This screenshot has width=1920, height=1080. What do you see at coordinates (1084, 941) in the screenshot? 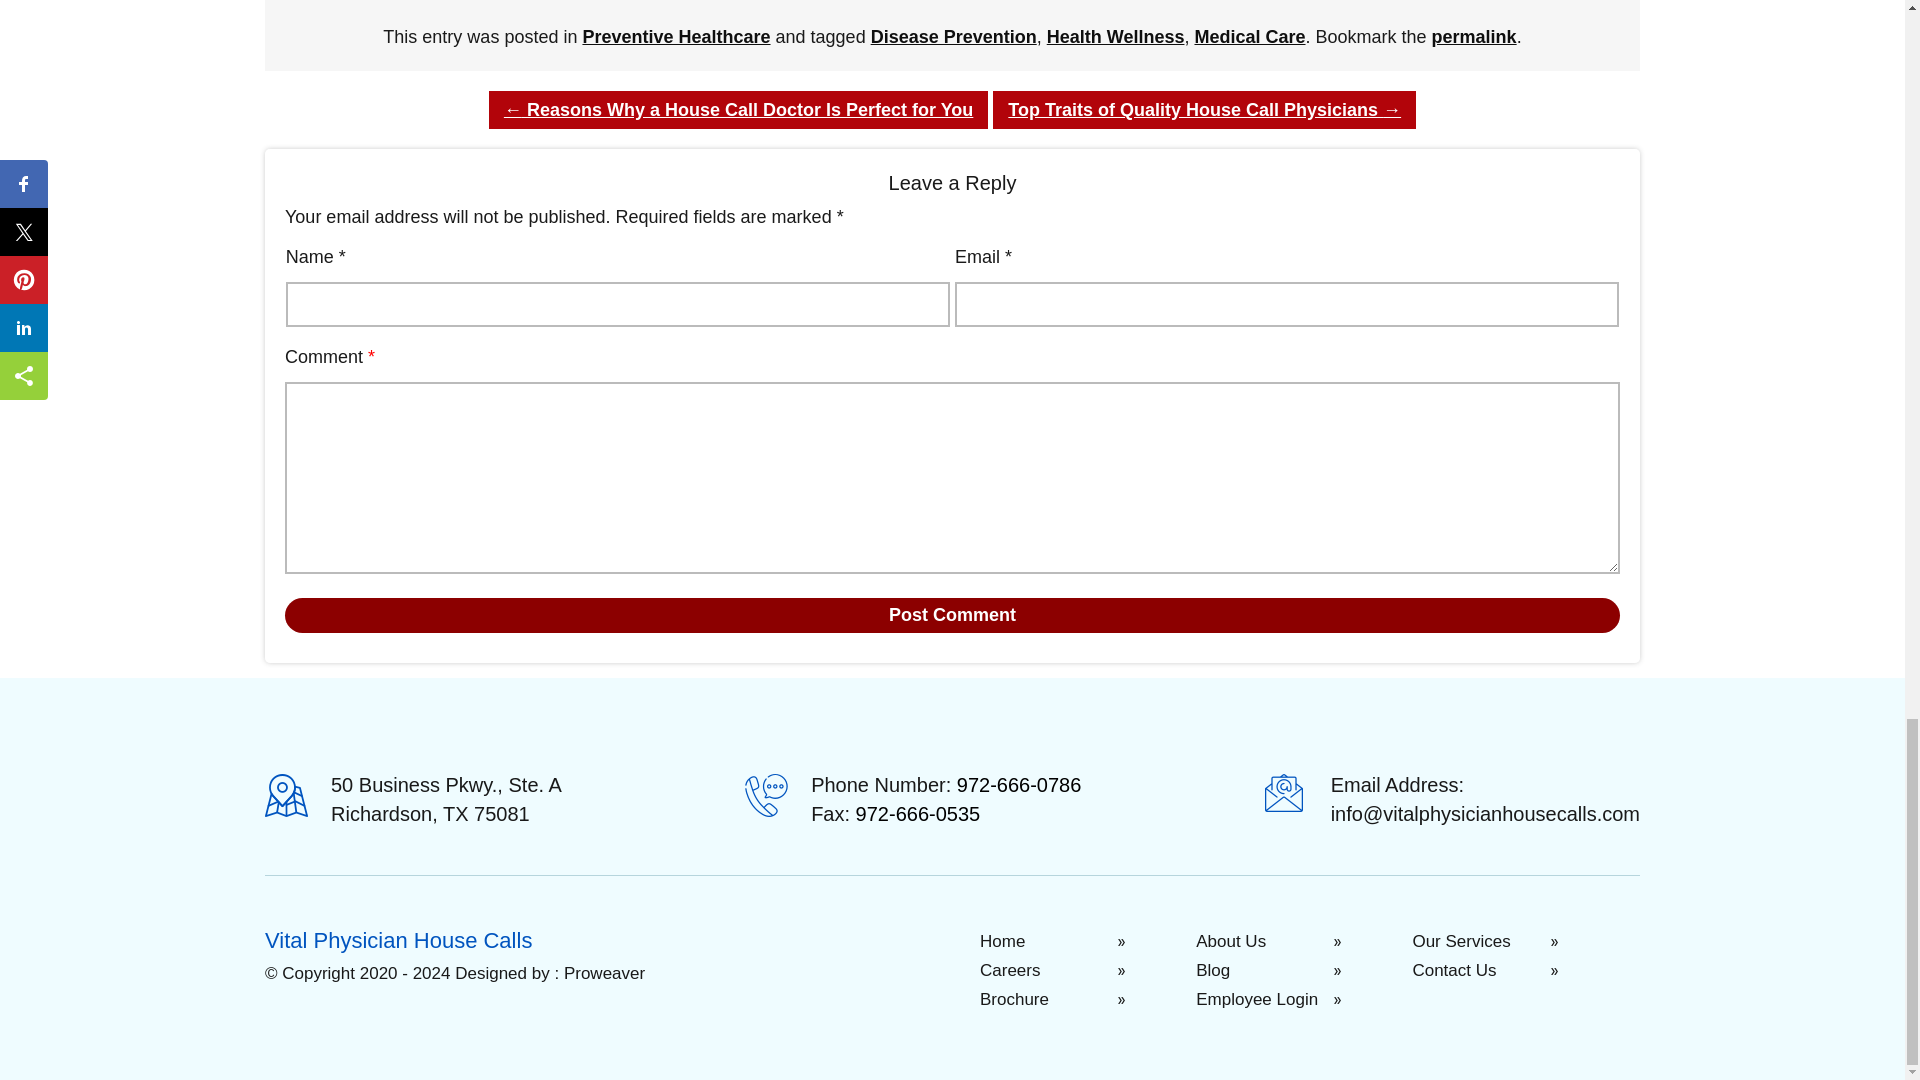
I see `Home` at bounding box center [1084, 941].